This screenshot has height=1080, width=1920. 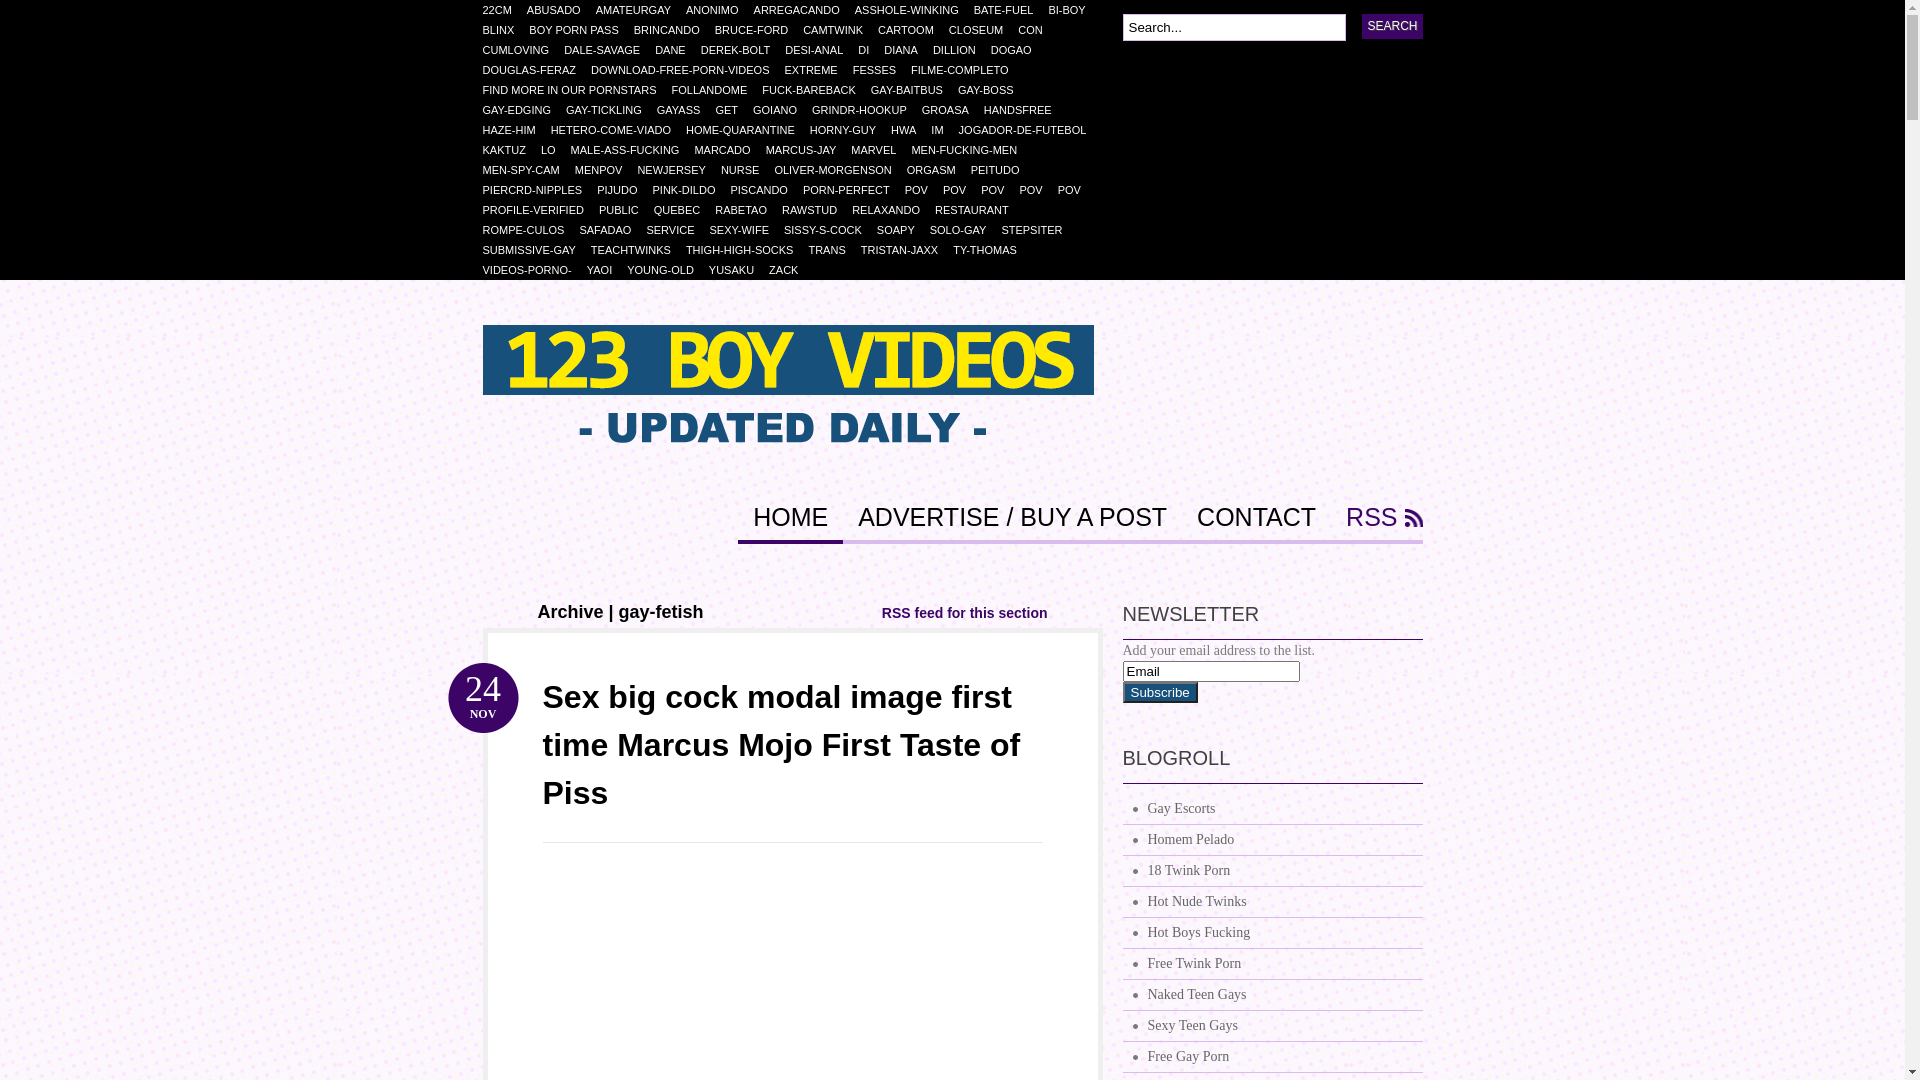 What do you see at coordinates (618, 130) in the screenshot?
I see `HETERO-COME-VIADO` at bounding box center [618, 130].